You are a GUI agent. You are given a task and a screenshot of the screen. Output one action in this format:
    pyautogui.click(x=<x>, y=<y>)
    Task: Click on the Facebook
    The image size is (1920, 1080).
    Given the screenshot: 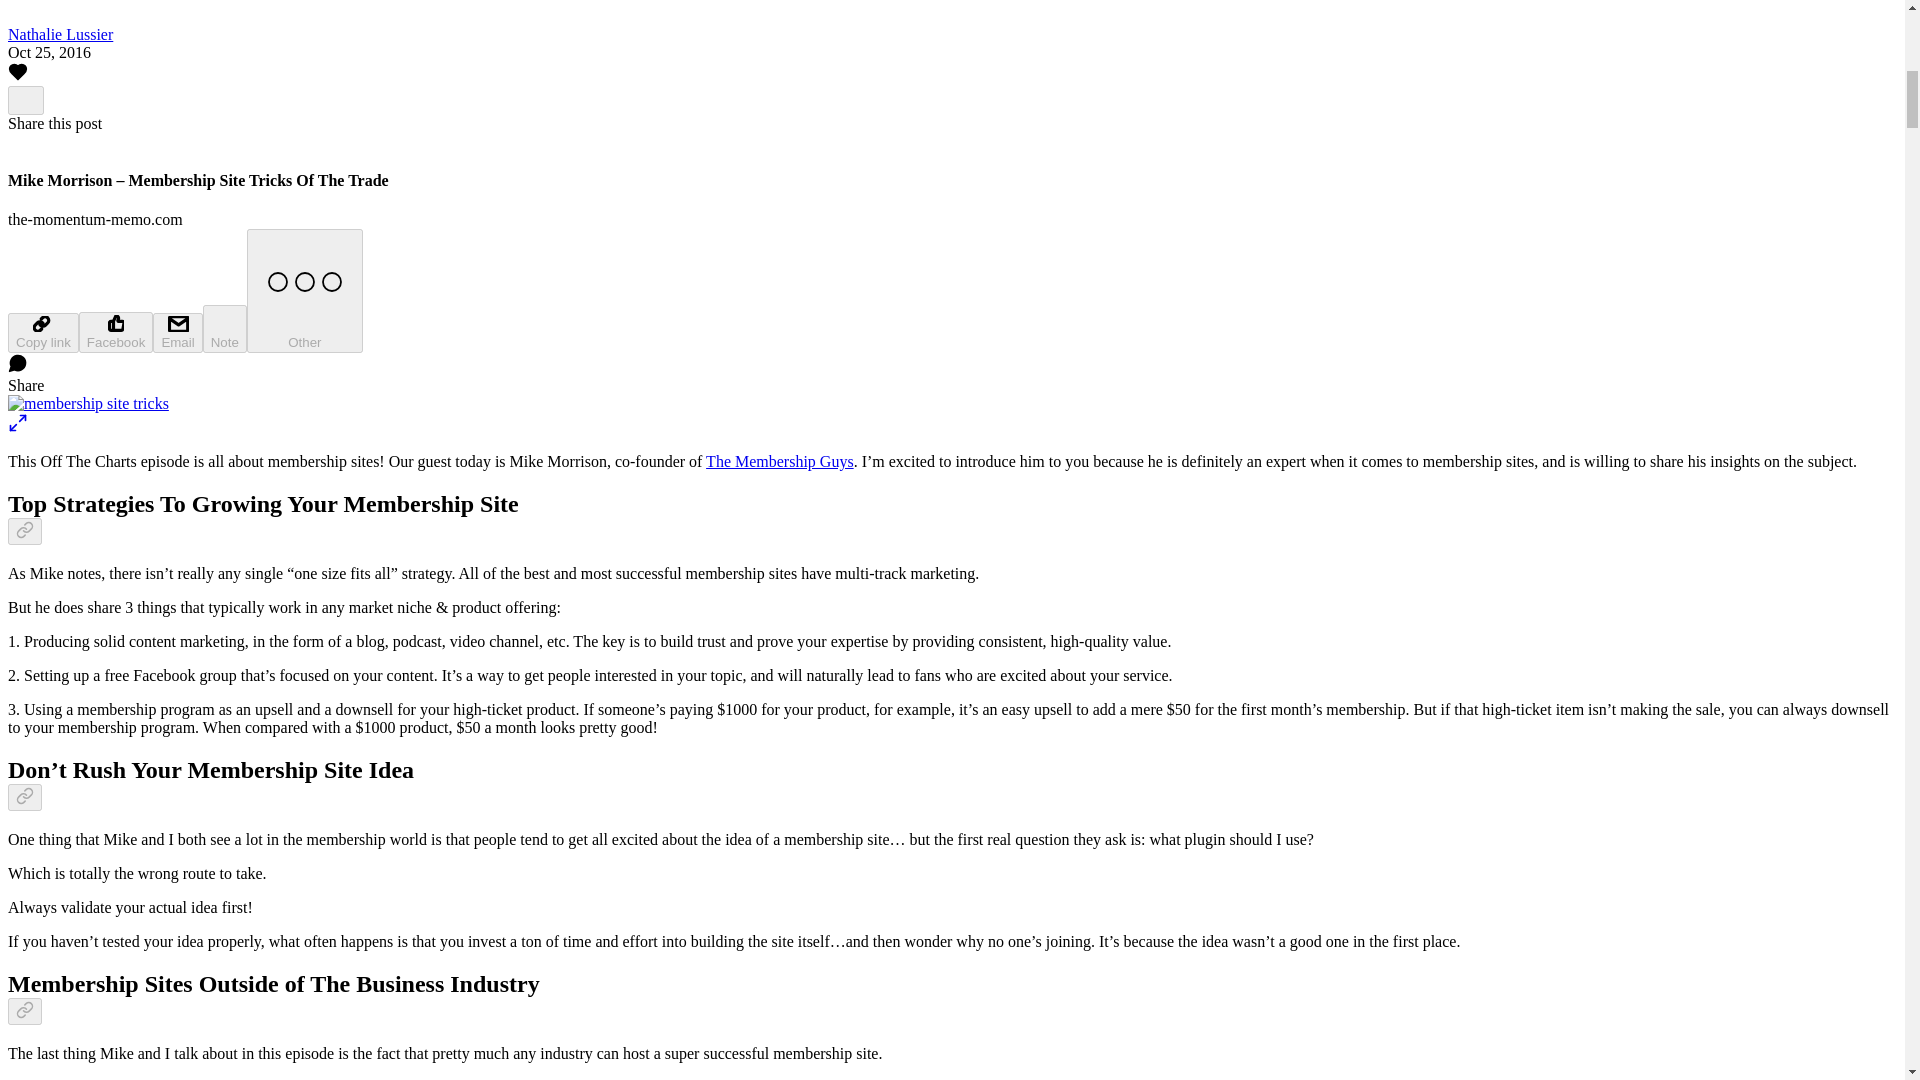 What is the action you would take?
    pyautogui.click(x=116, y=332)
    